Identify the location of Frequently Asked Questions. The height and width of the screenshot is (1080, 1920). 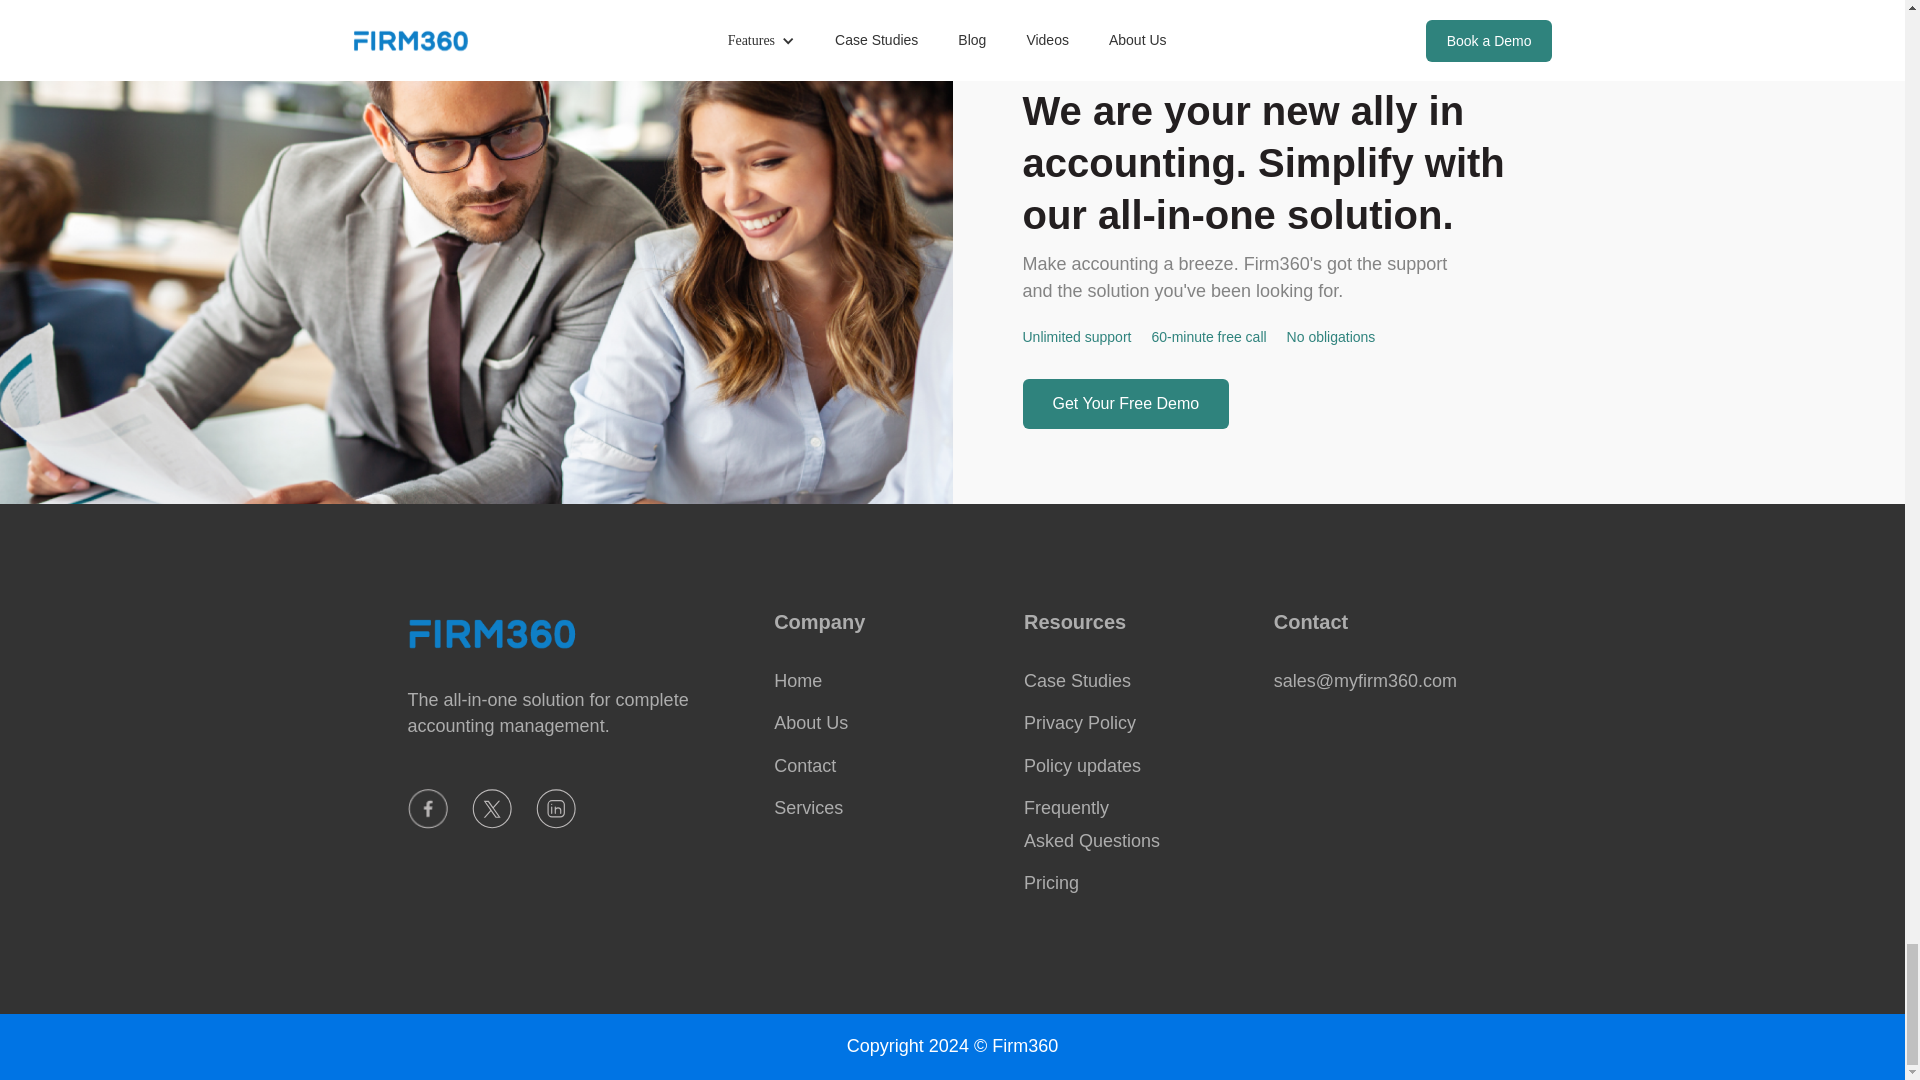
(1136, 824).